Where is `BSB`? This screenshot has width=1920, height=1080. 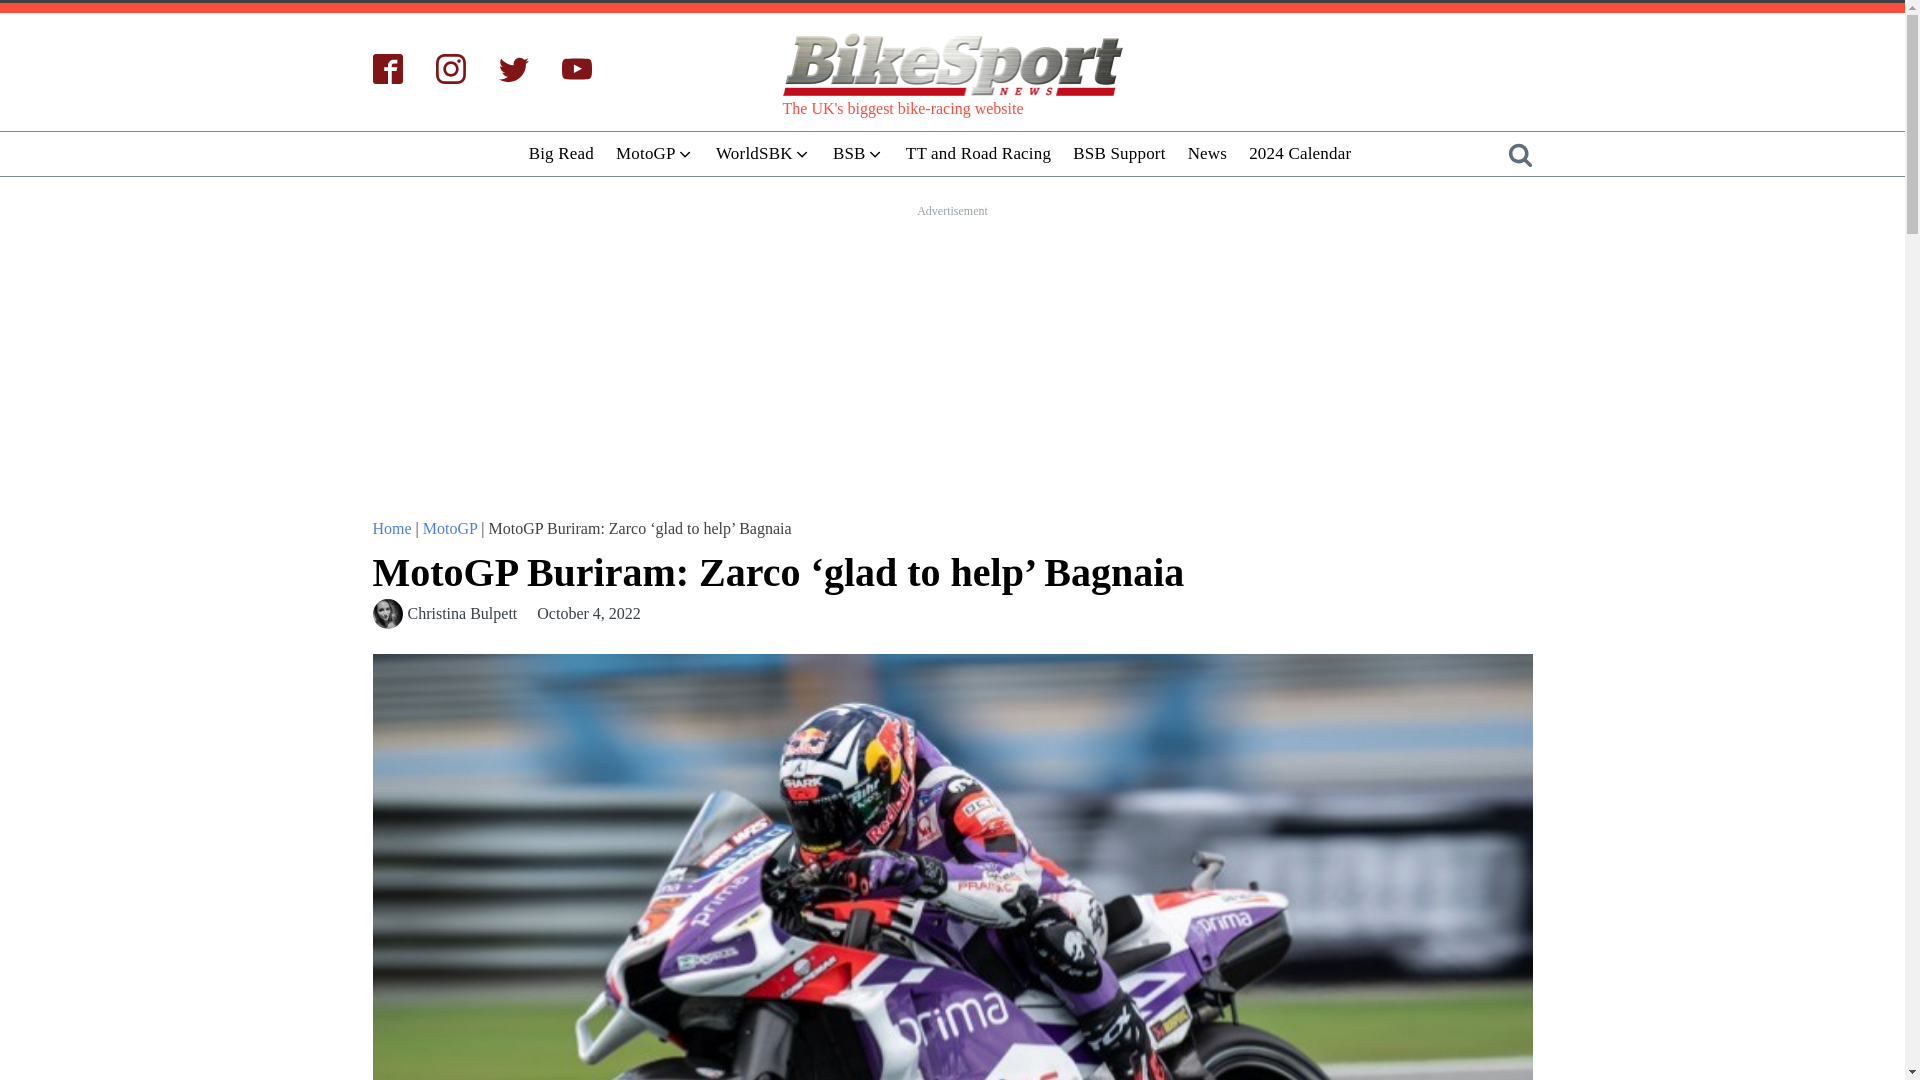 BSB is located at coordinates (858, 153).